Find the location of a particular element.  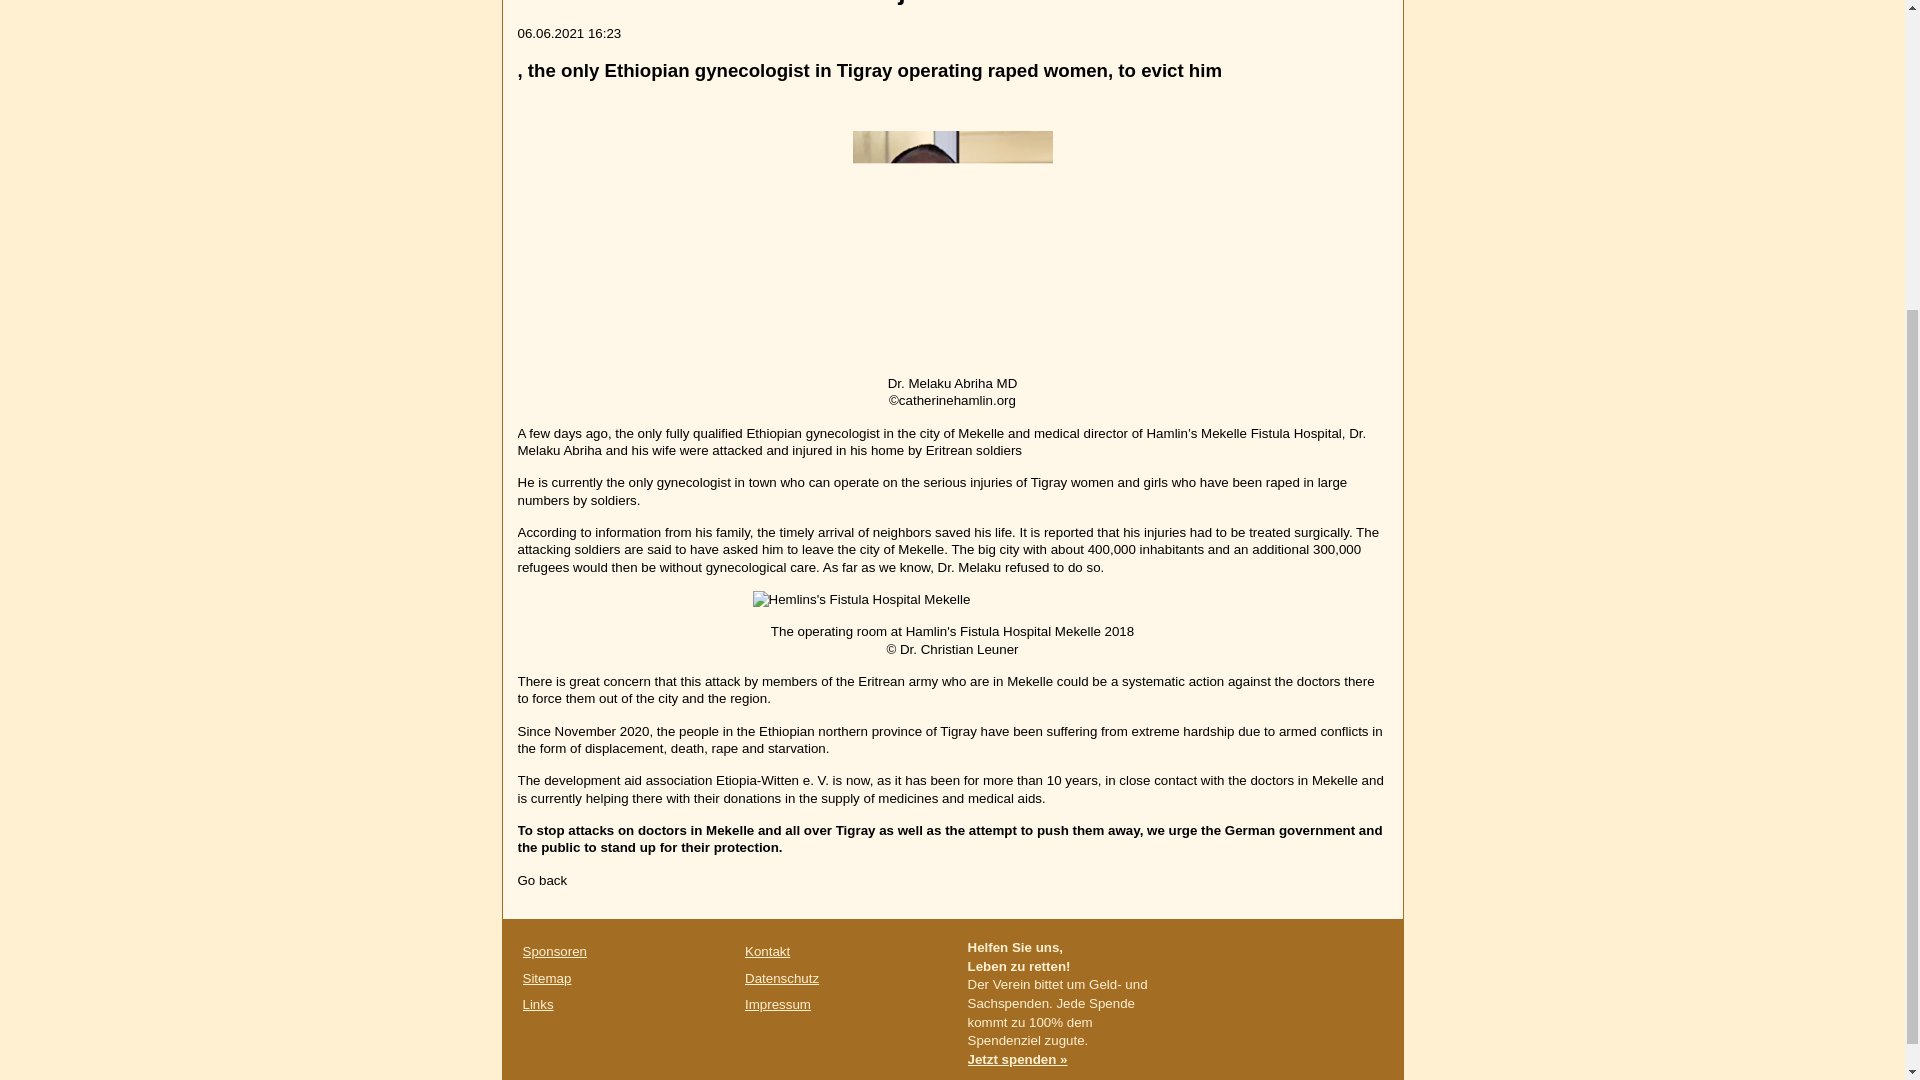

Sponsoren is located at coordinates (554, 951).